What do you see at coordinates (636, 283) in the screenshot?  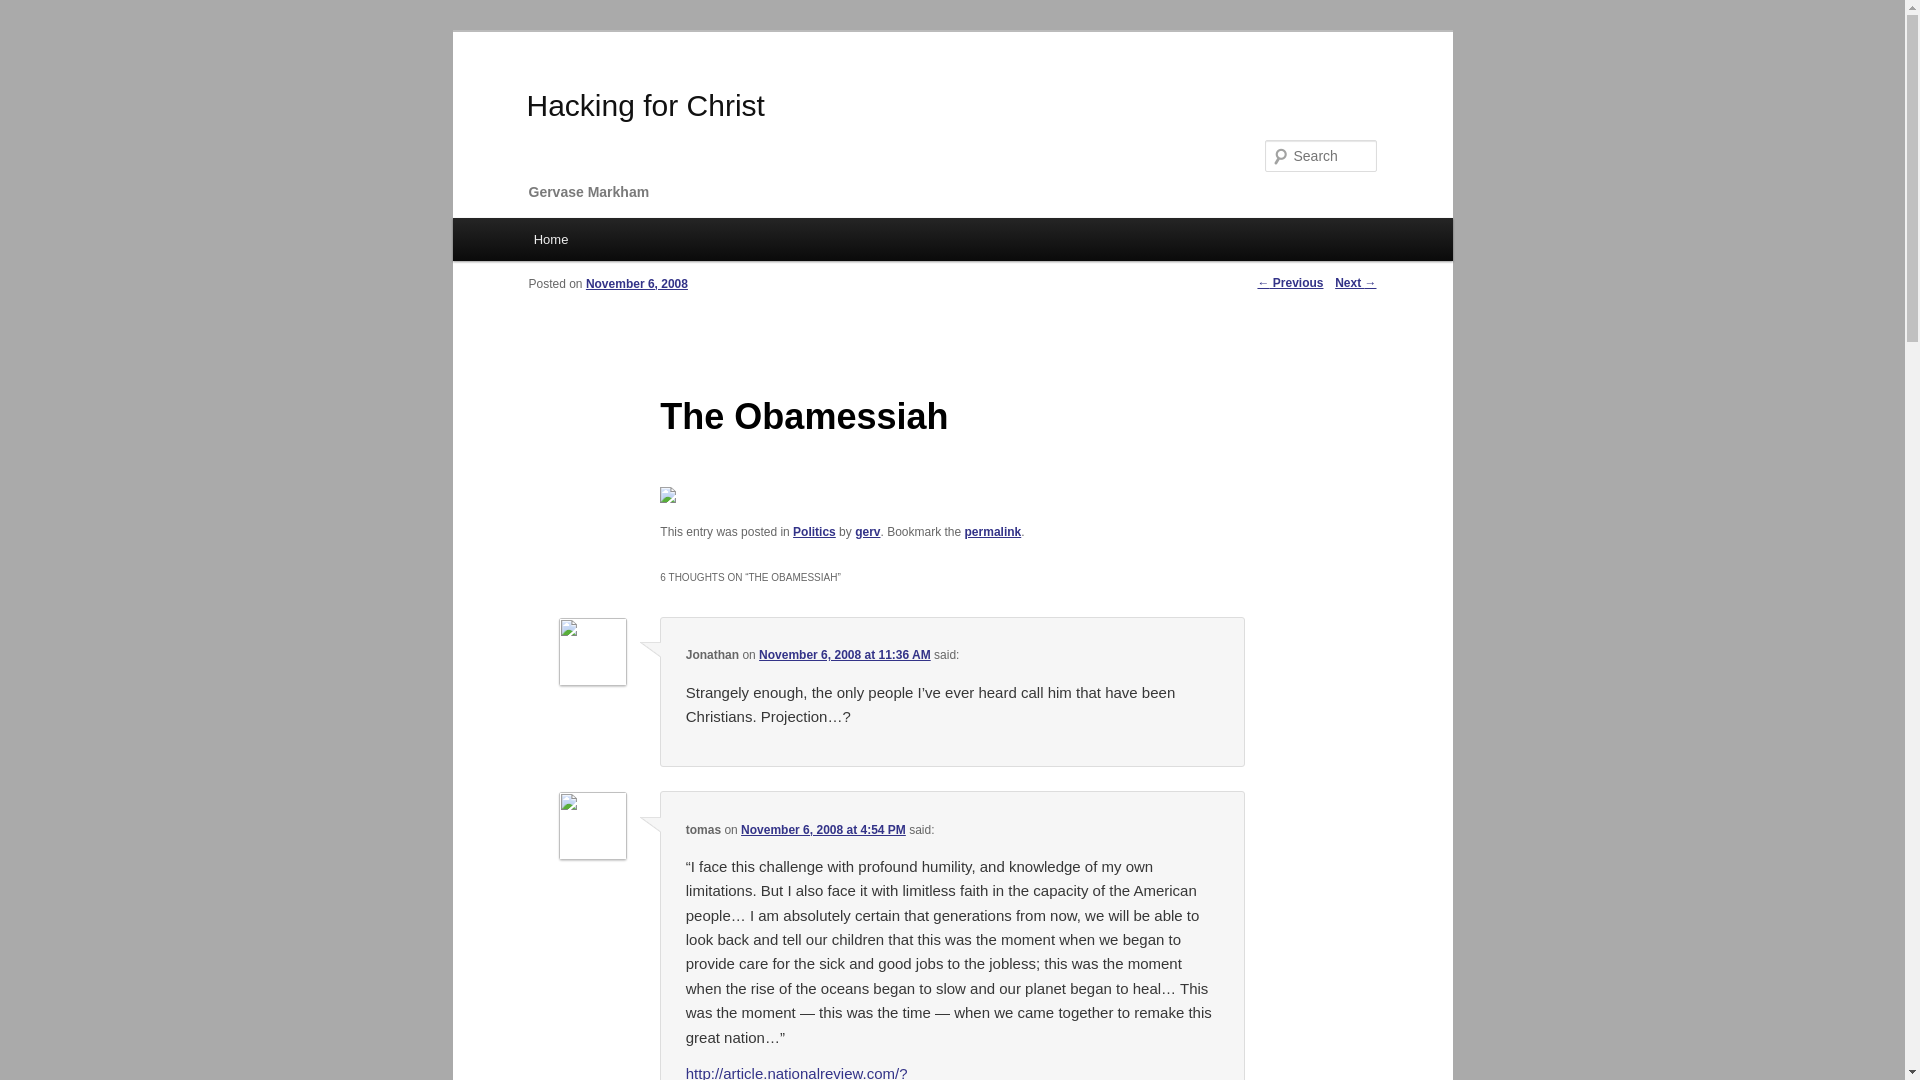 I see `7:43 AM` at bounding box center [636, 283].